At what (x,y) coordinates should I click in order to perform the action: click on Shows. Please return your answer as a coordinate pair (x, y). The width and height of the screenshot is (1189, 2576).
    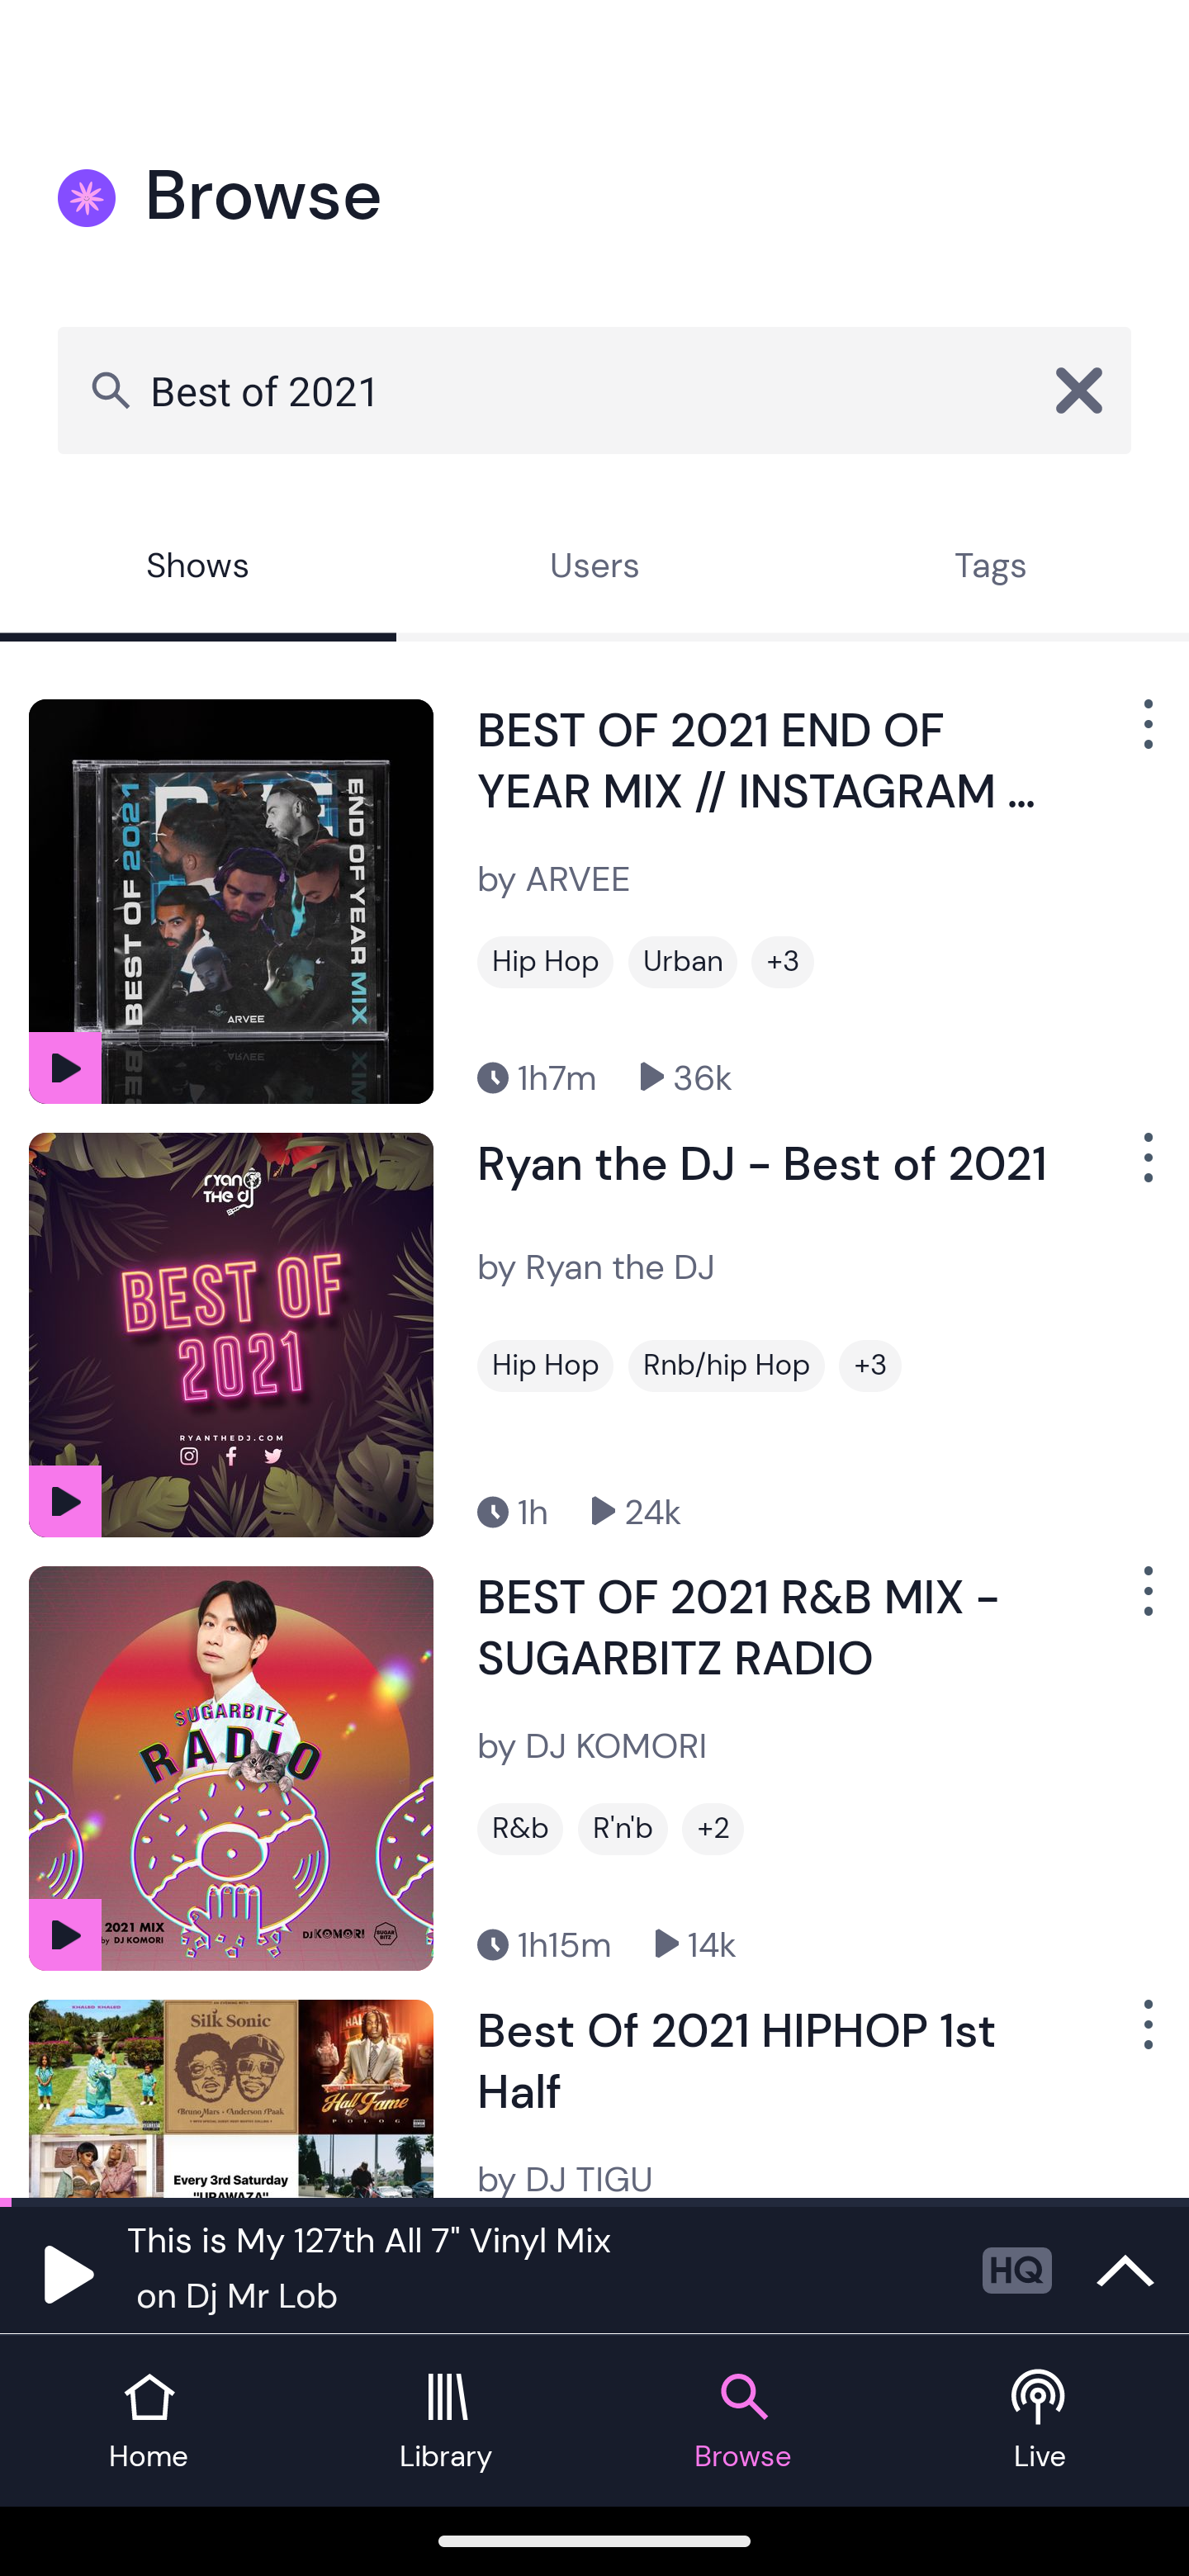
    Looking at the image, I should click on (198, 569).